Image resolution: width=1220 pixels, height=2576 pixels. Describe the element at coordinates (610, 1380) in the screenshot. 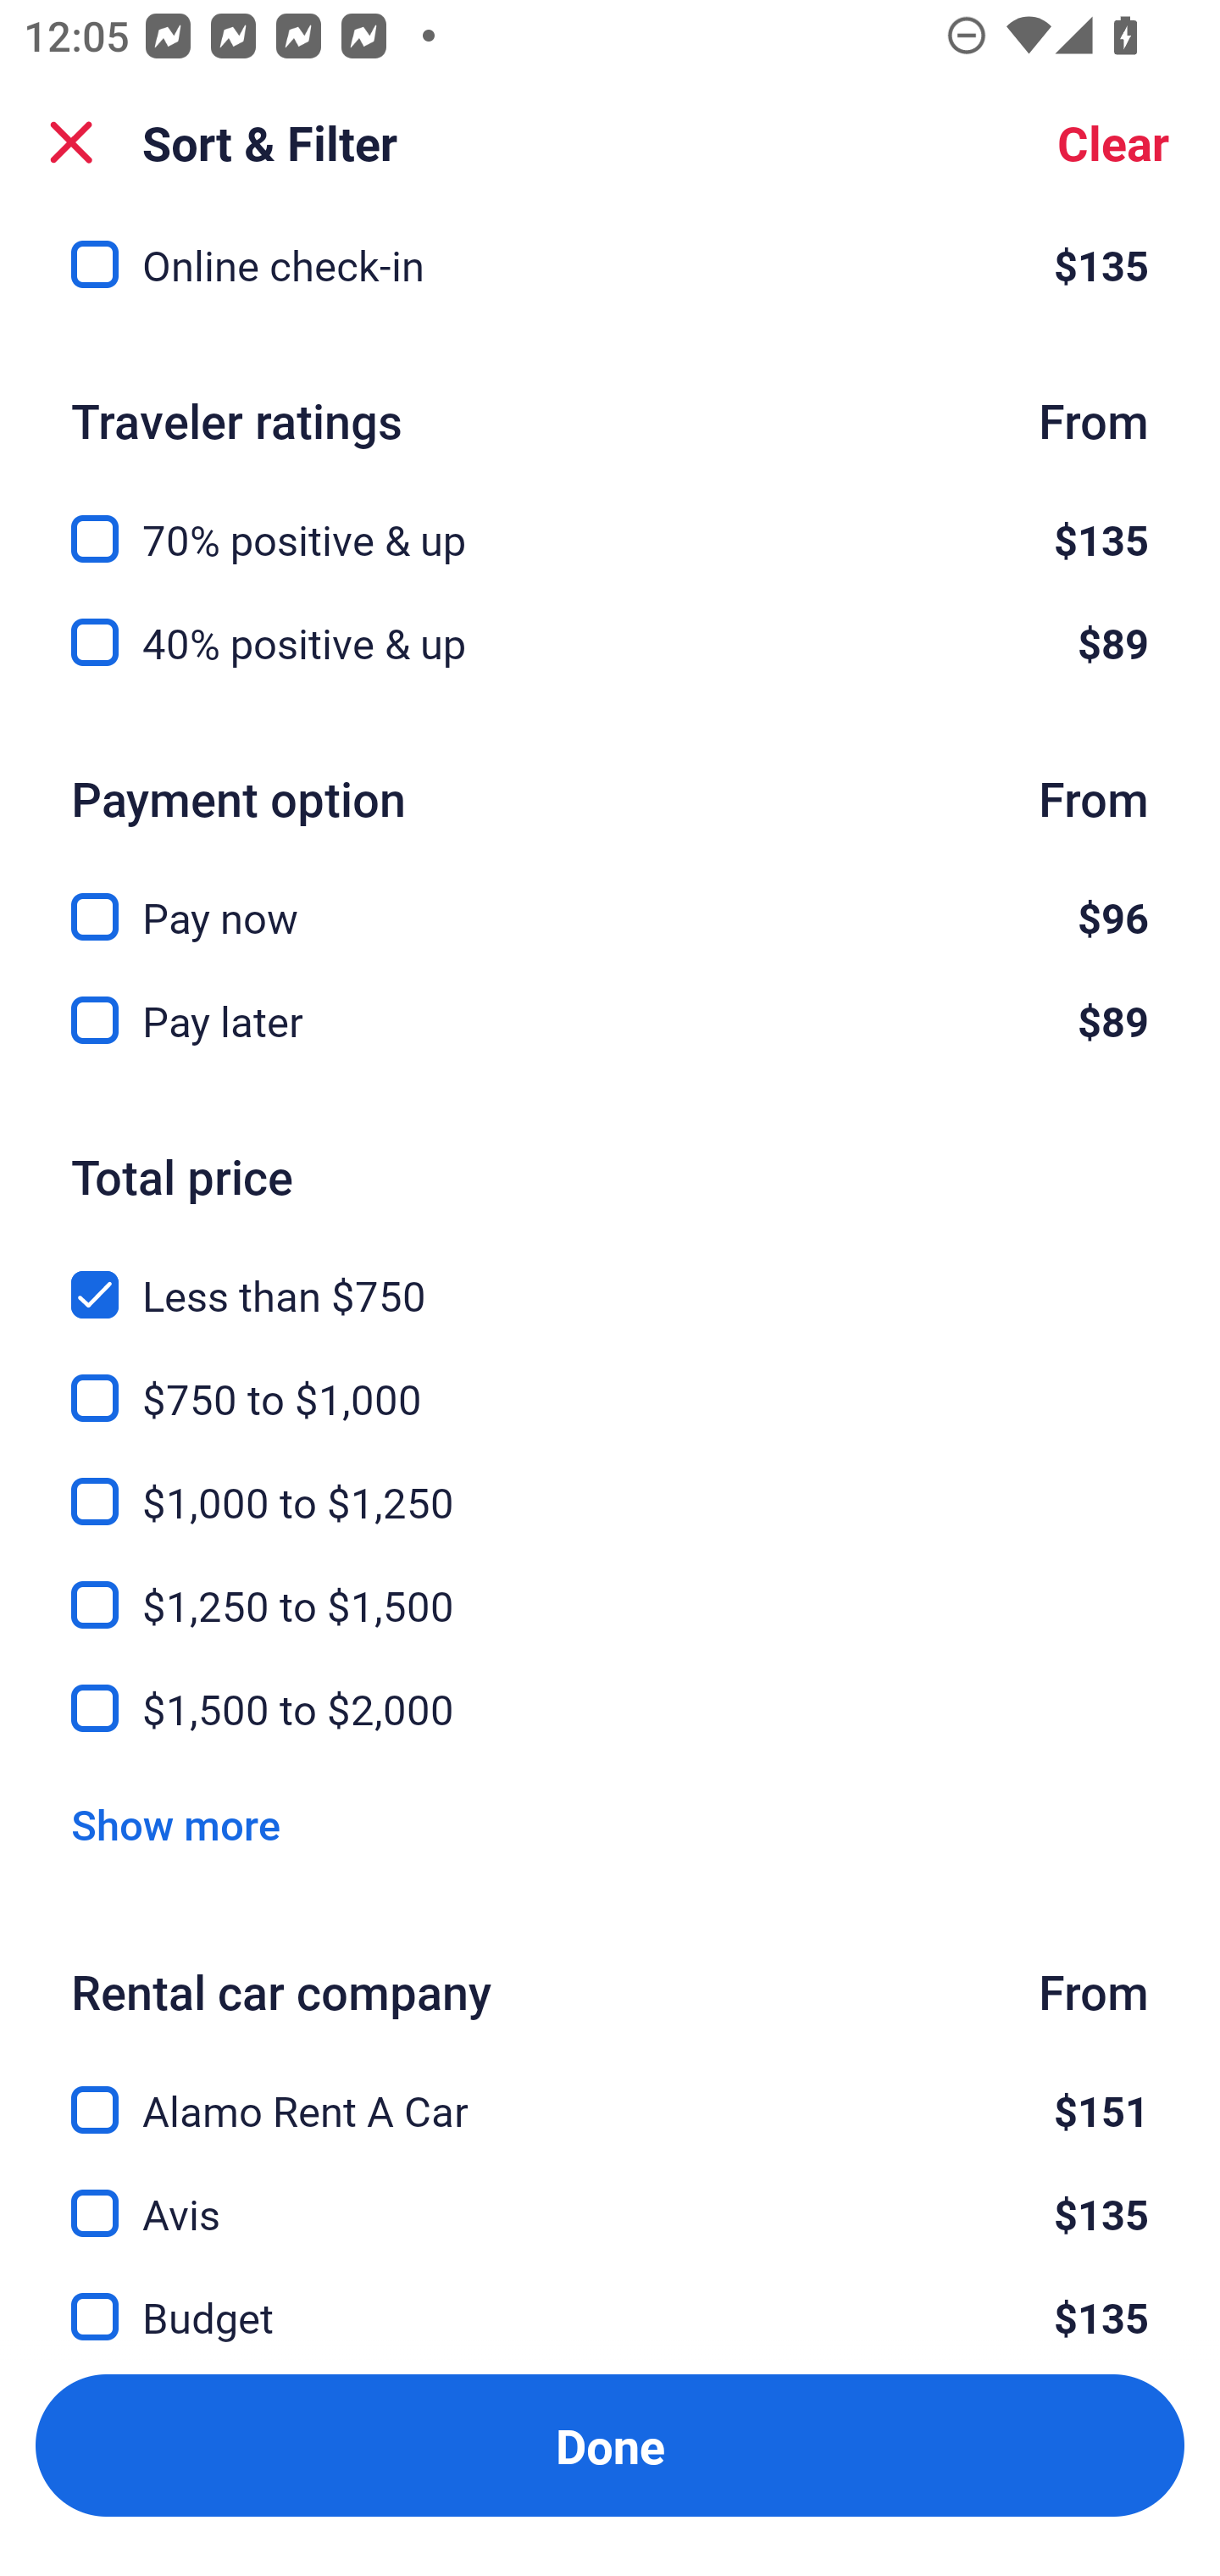

I see `$750 to $1,000, $750 to $1,000` at that location.